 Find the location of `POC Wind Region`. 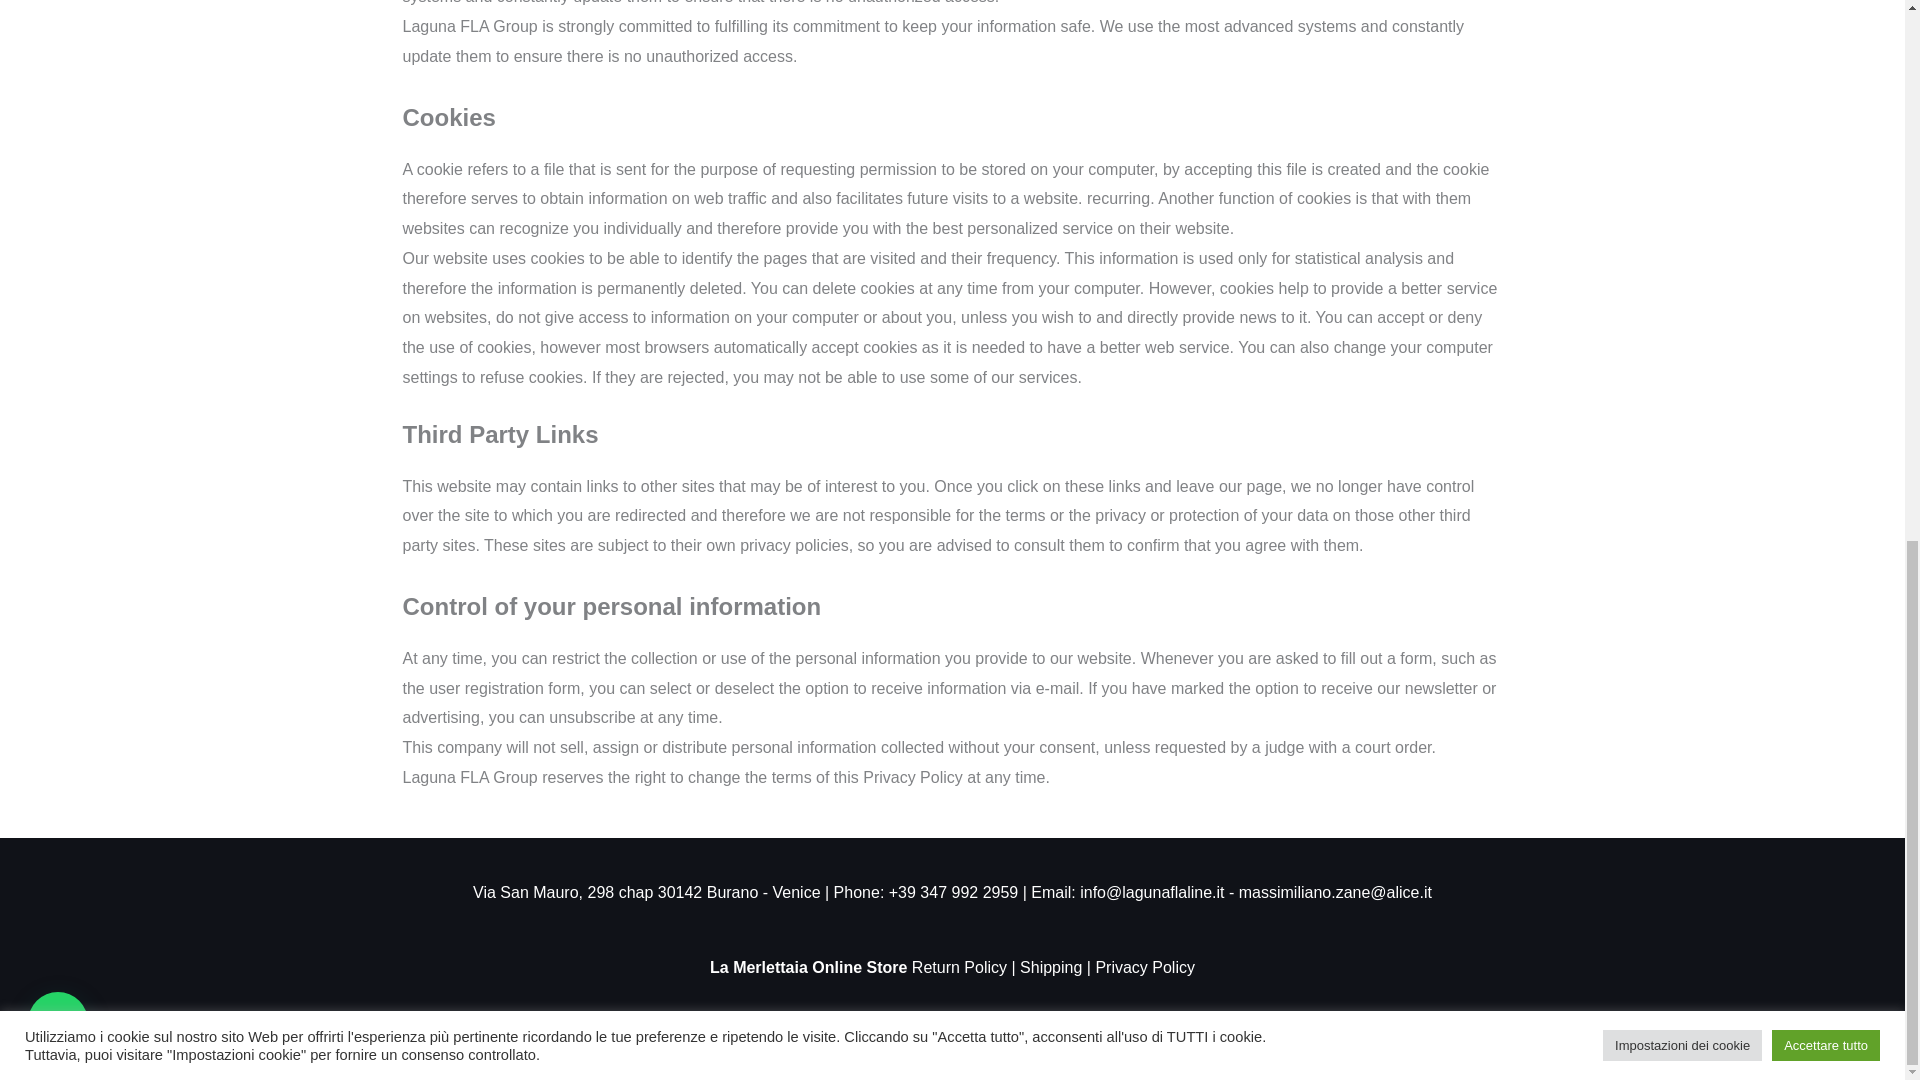

POC Wind Region is located at coordinates (724, 1024).